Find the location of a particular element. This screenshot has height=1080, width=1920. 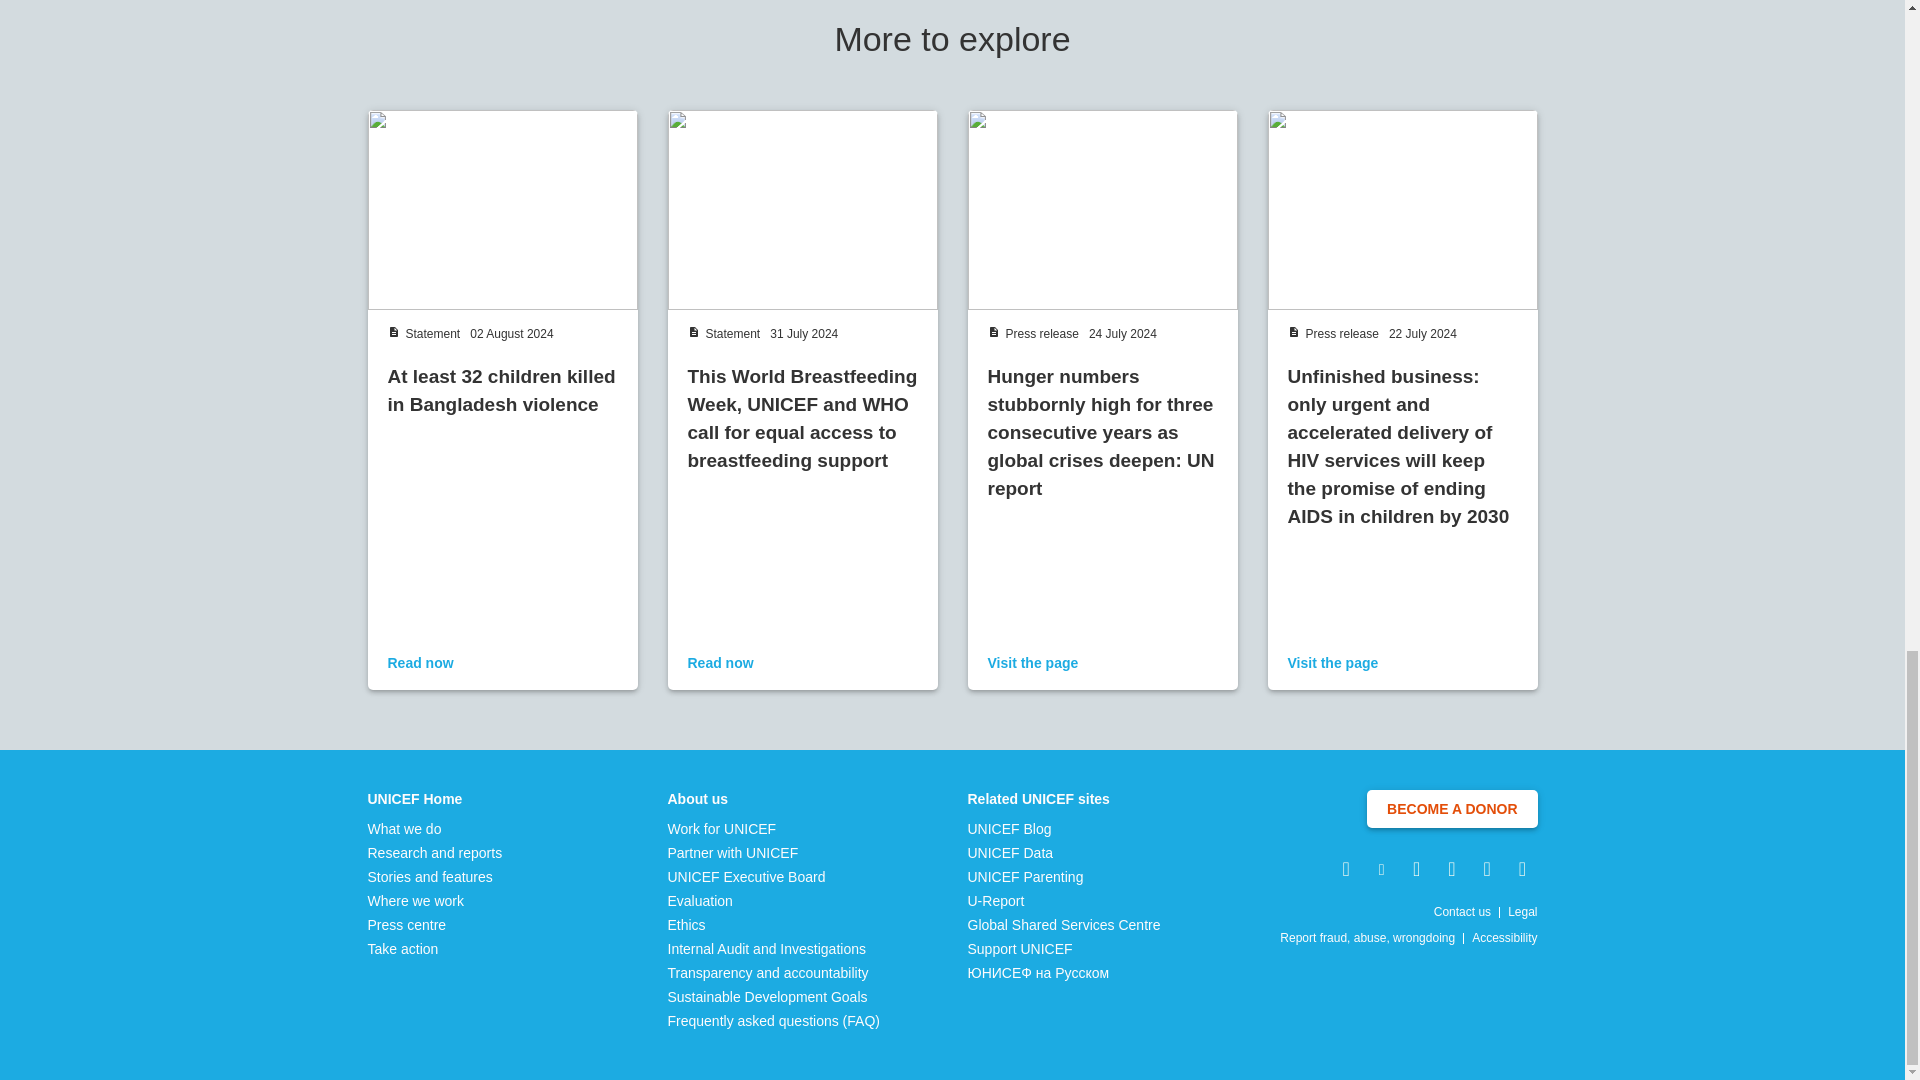

What we do is located at coordinates (436, 828).